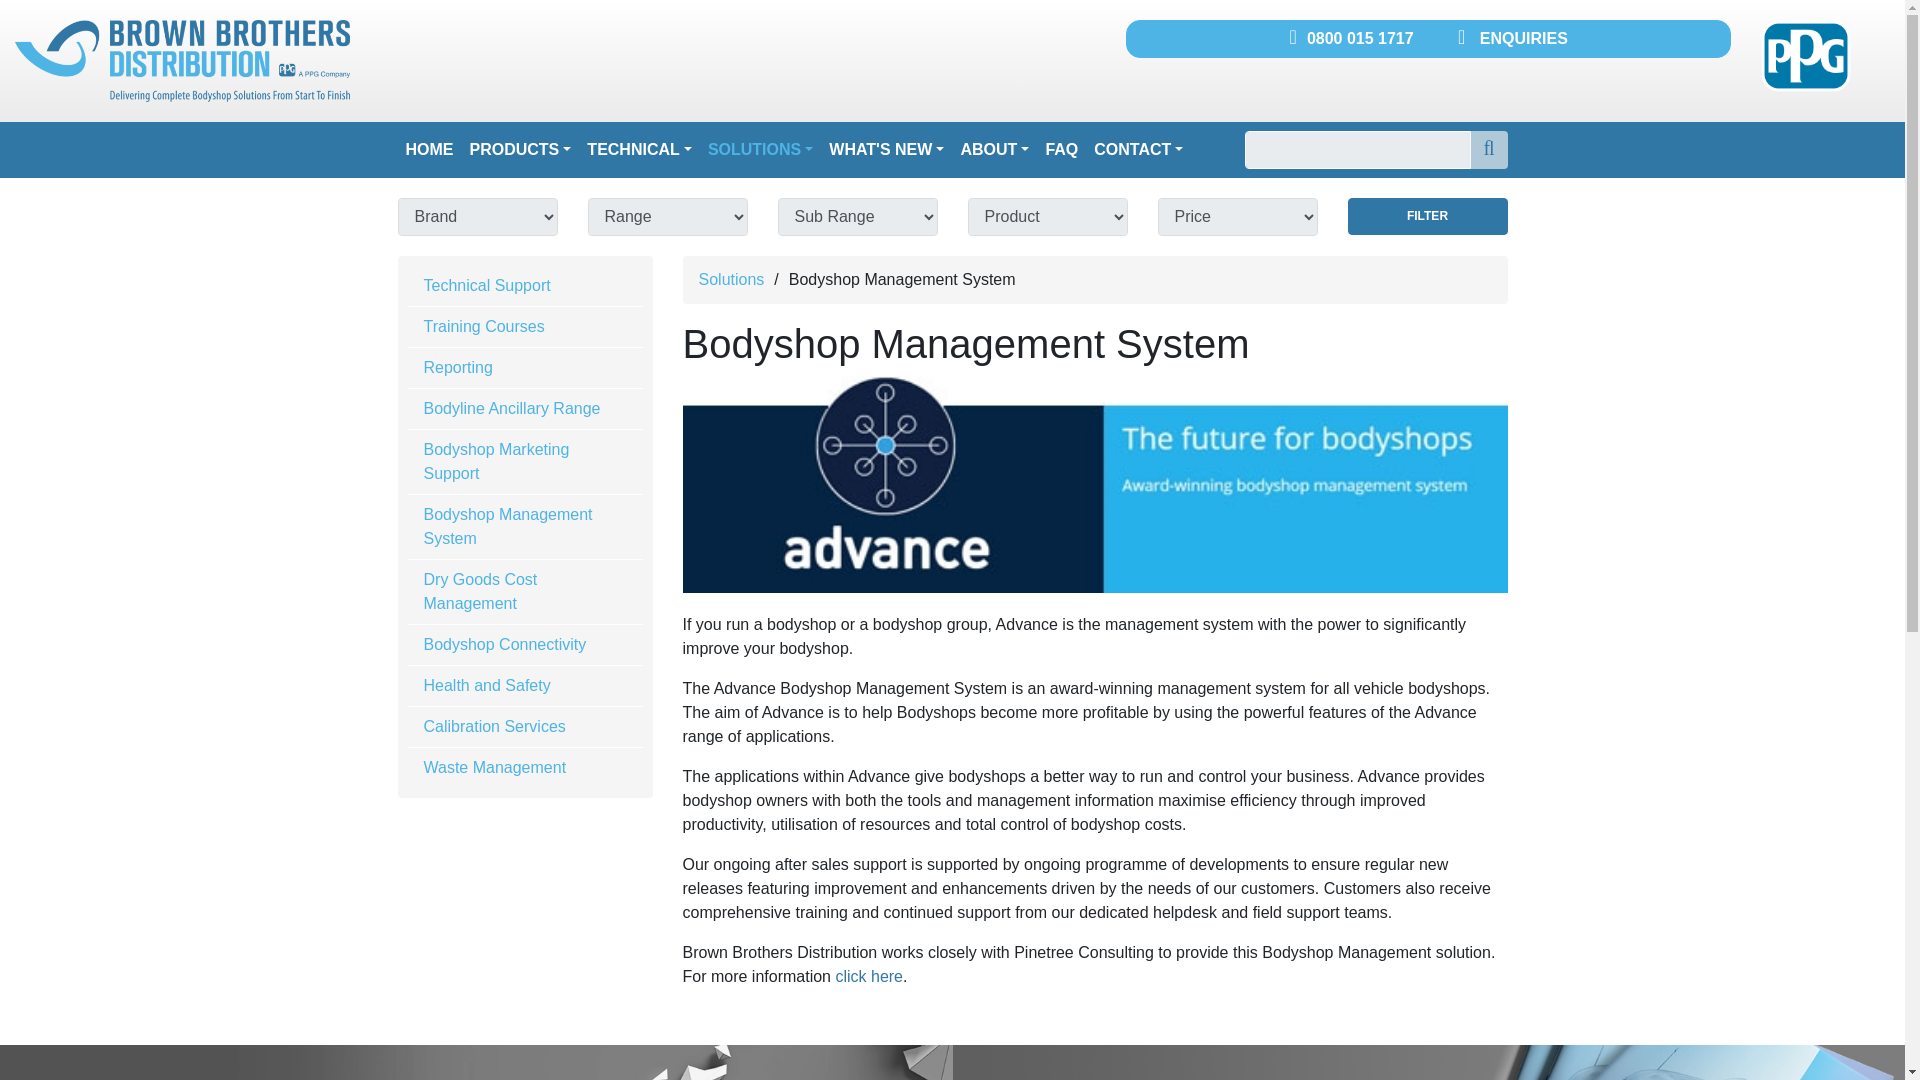 The image size is (1920, 1080). What do you see at coordinates (476, 1062) in the screenshot?
I see `Our locations - find your local branch` at bounding box center [476, 1062].